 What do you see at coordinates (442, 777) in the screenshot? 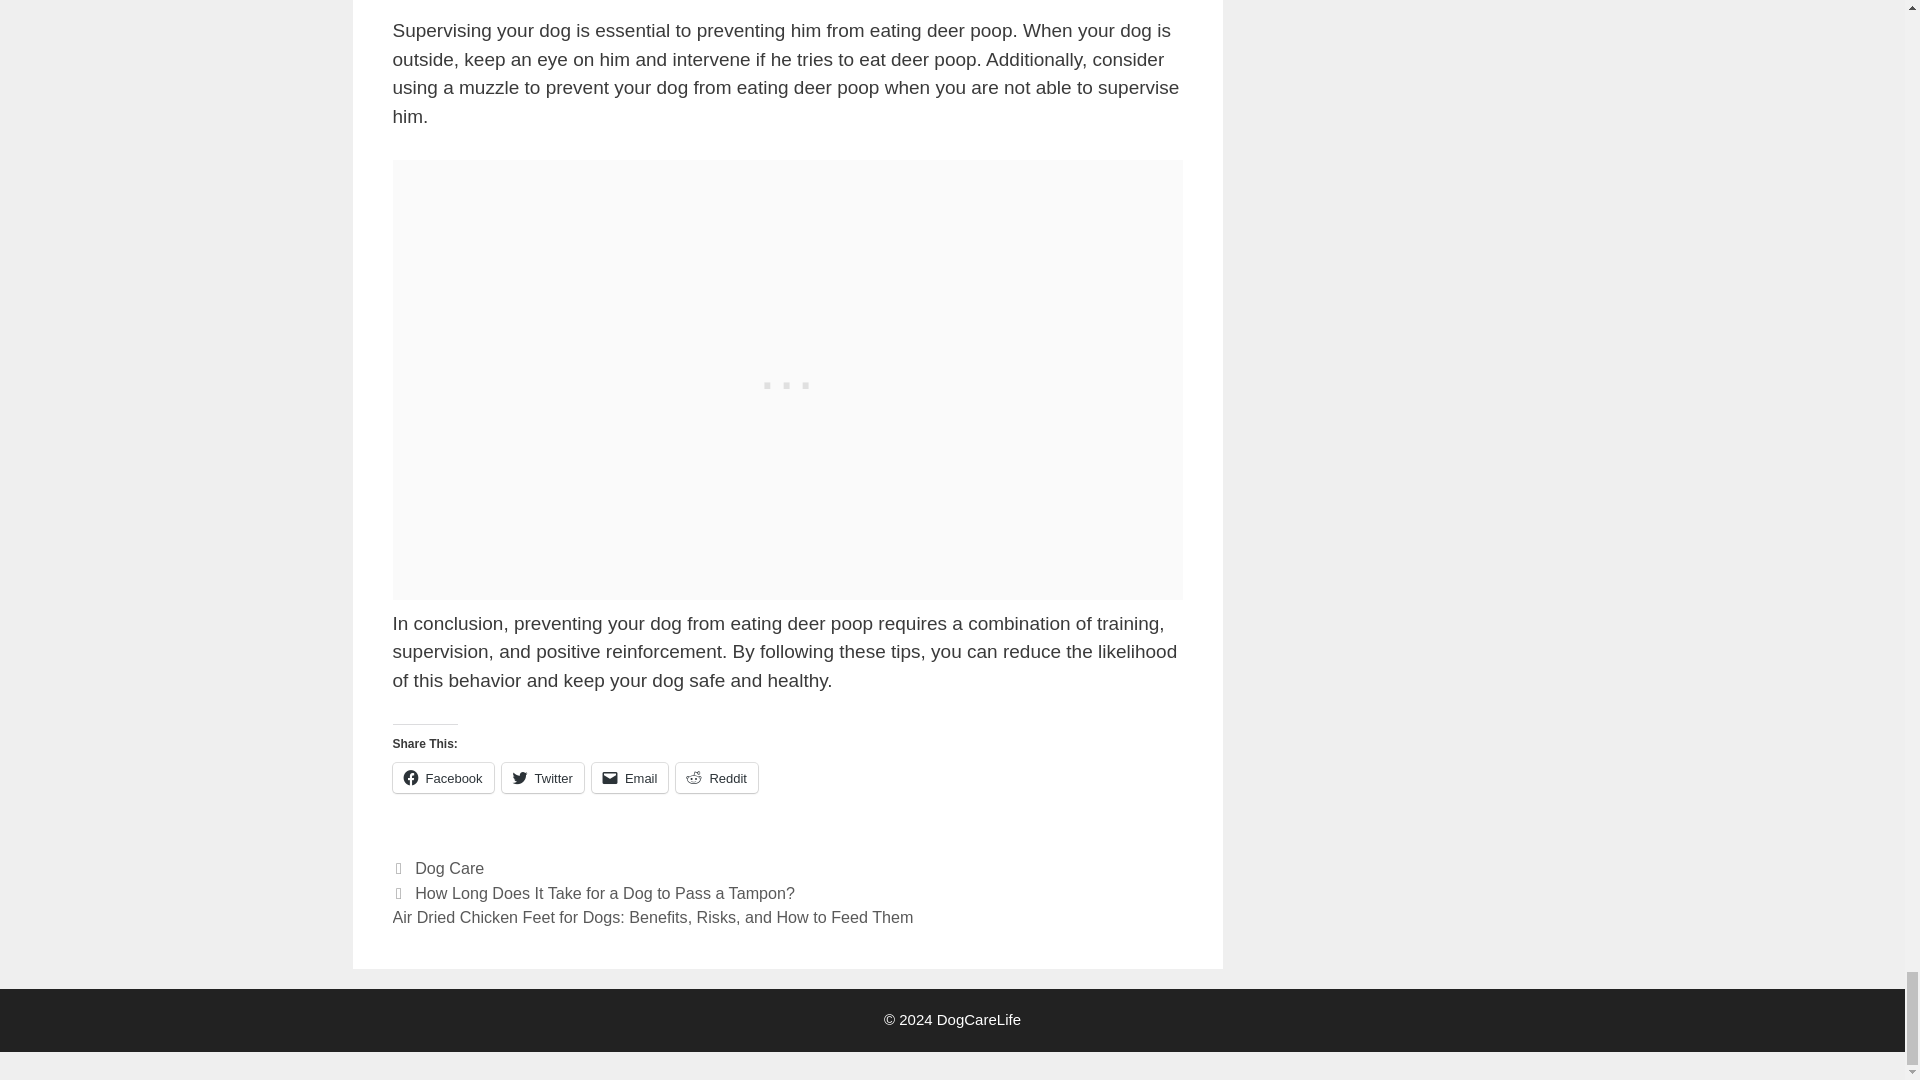
I see `Facebook` at bounding box center [442, 777].